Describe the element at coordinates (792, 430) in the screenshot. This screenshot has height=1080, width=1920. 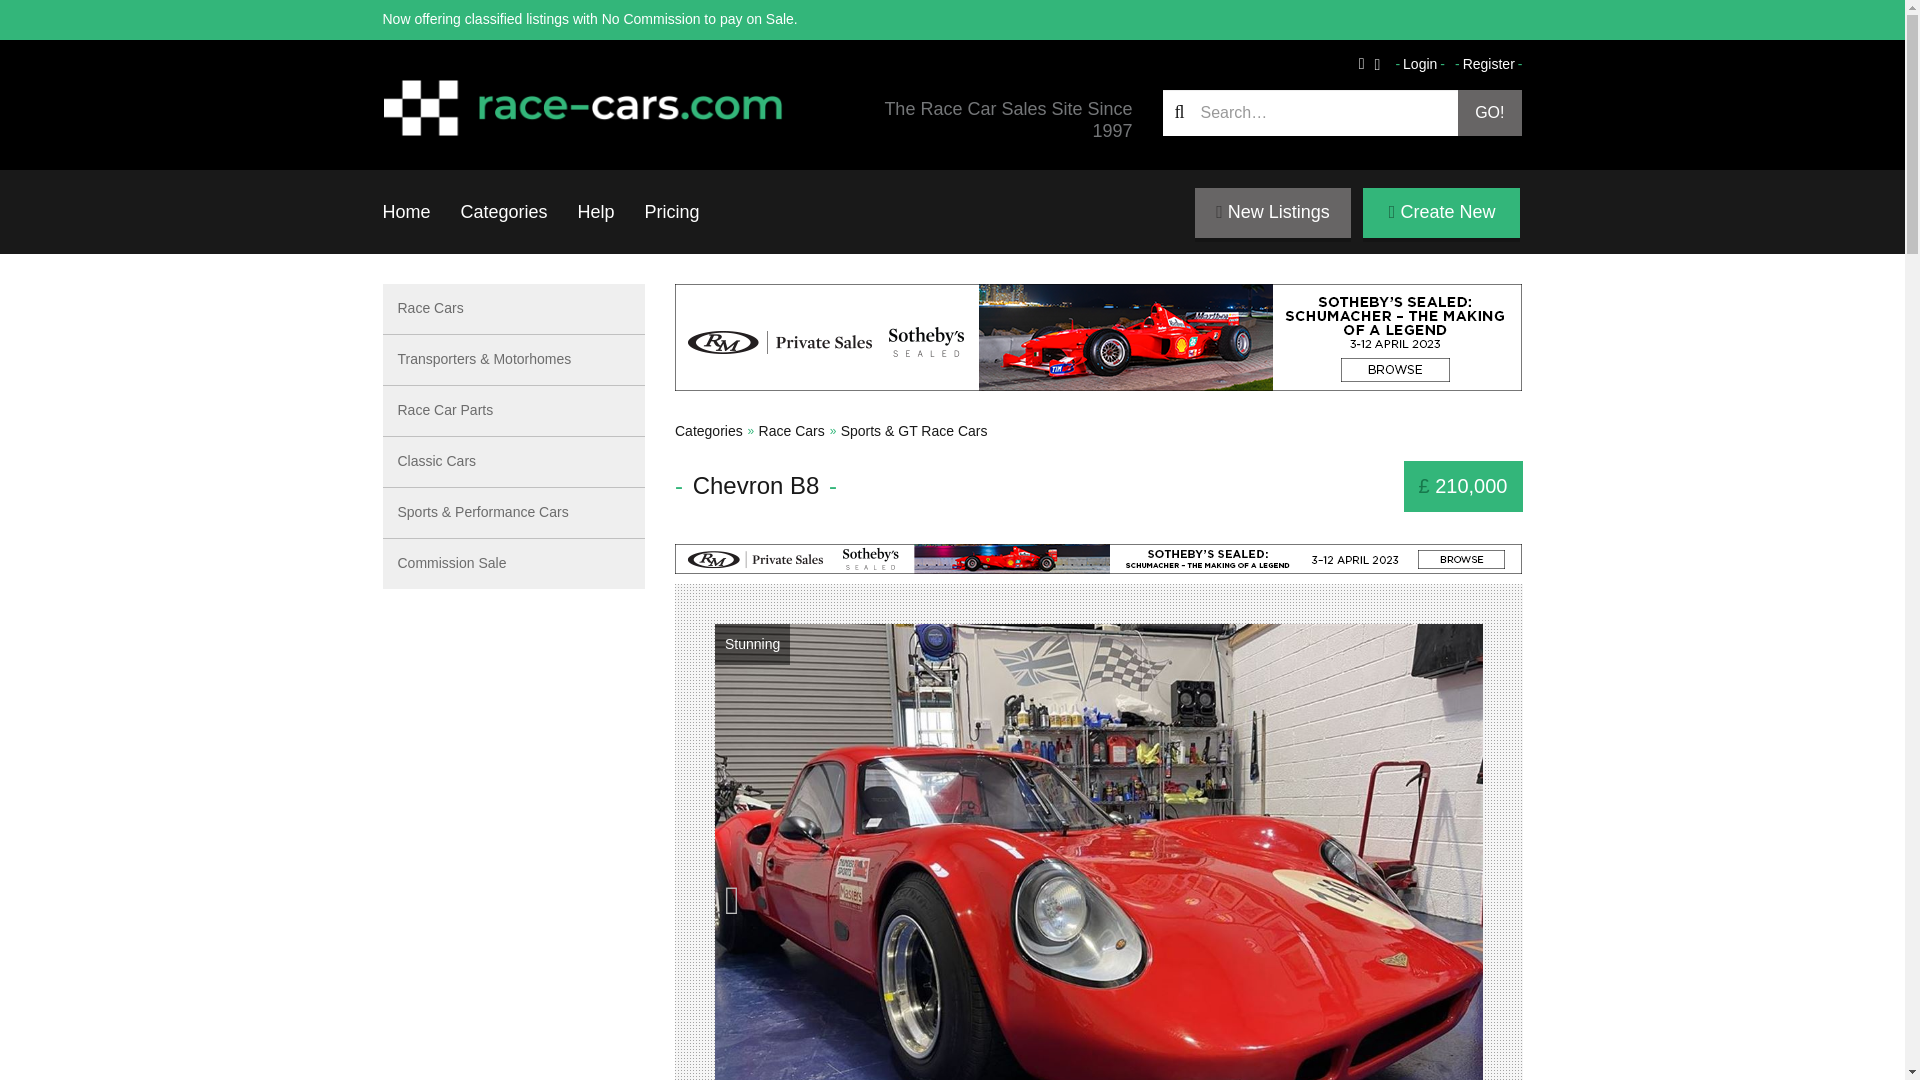
I see `Race Cars` at that location.